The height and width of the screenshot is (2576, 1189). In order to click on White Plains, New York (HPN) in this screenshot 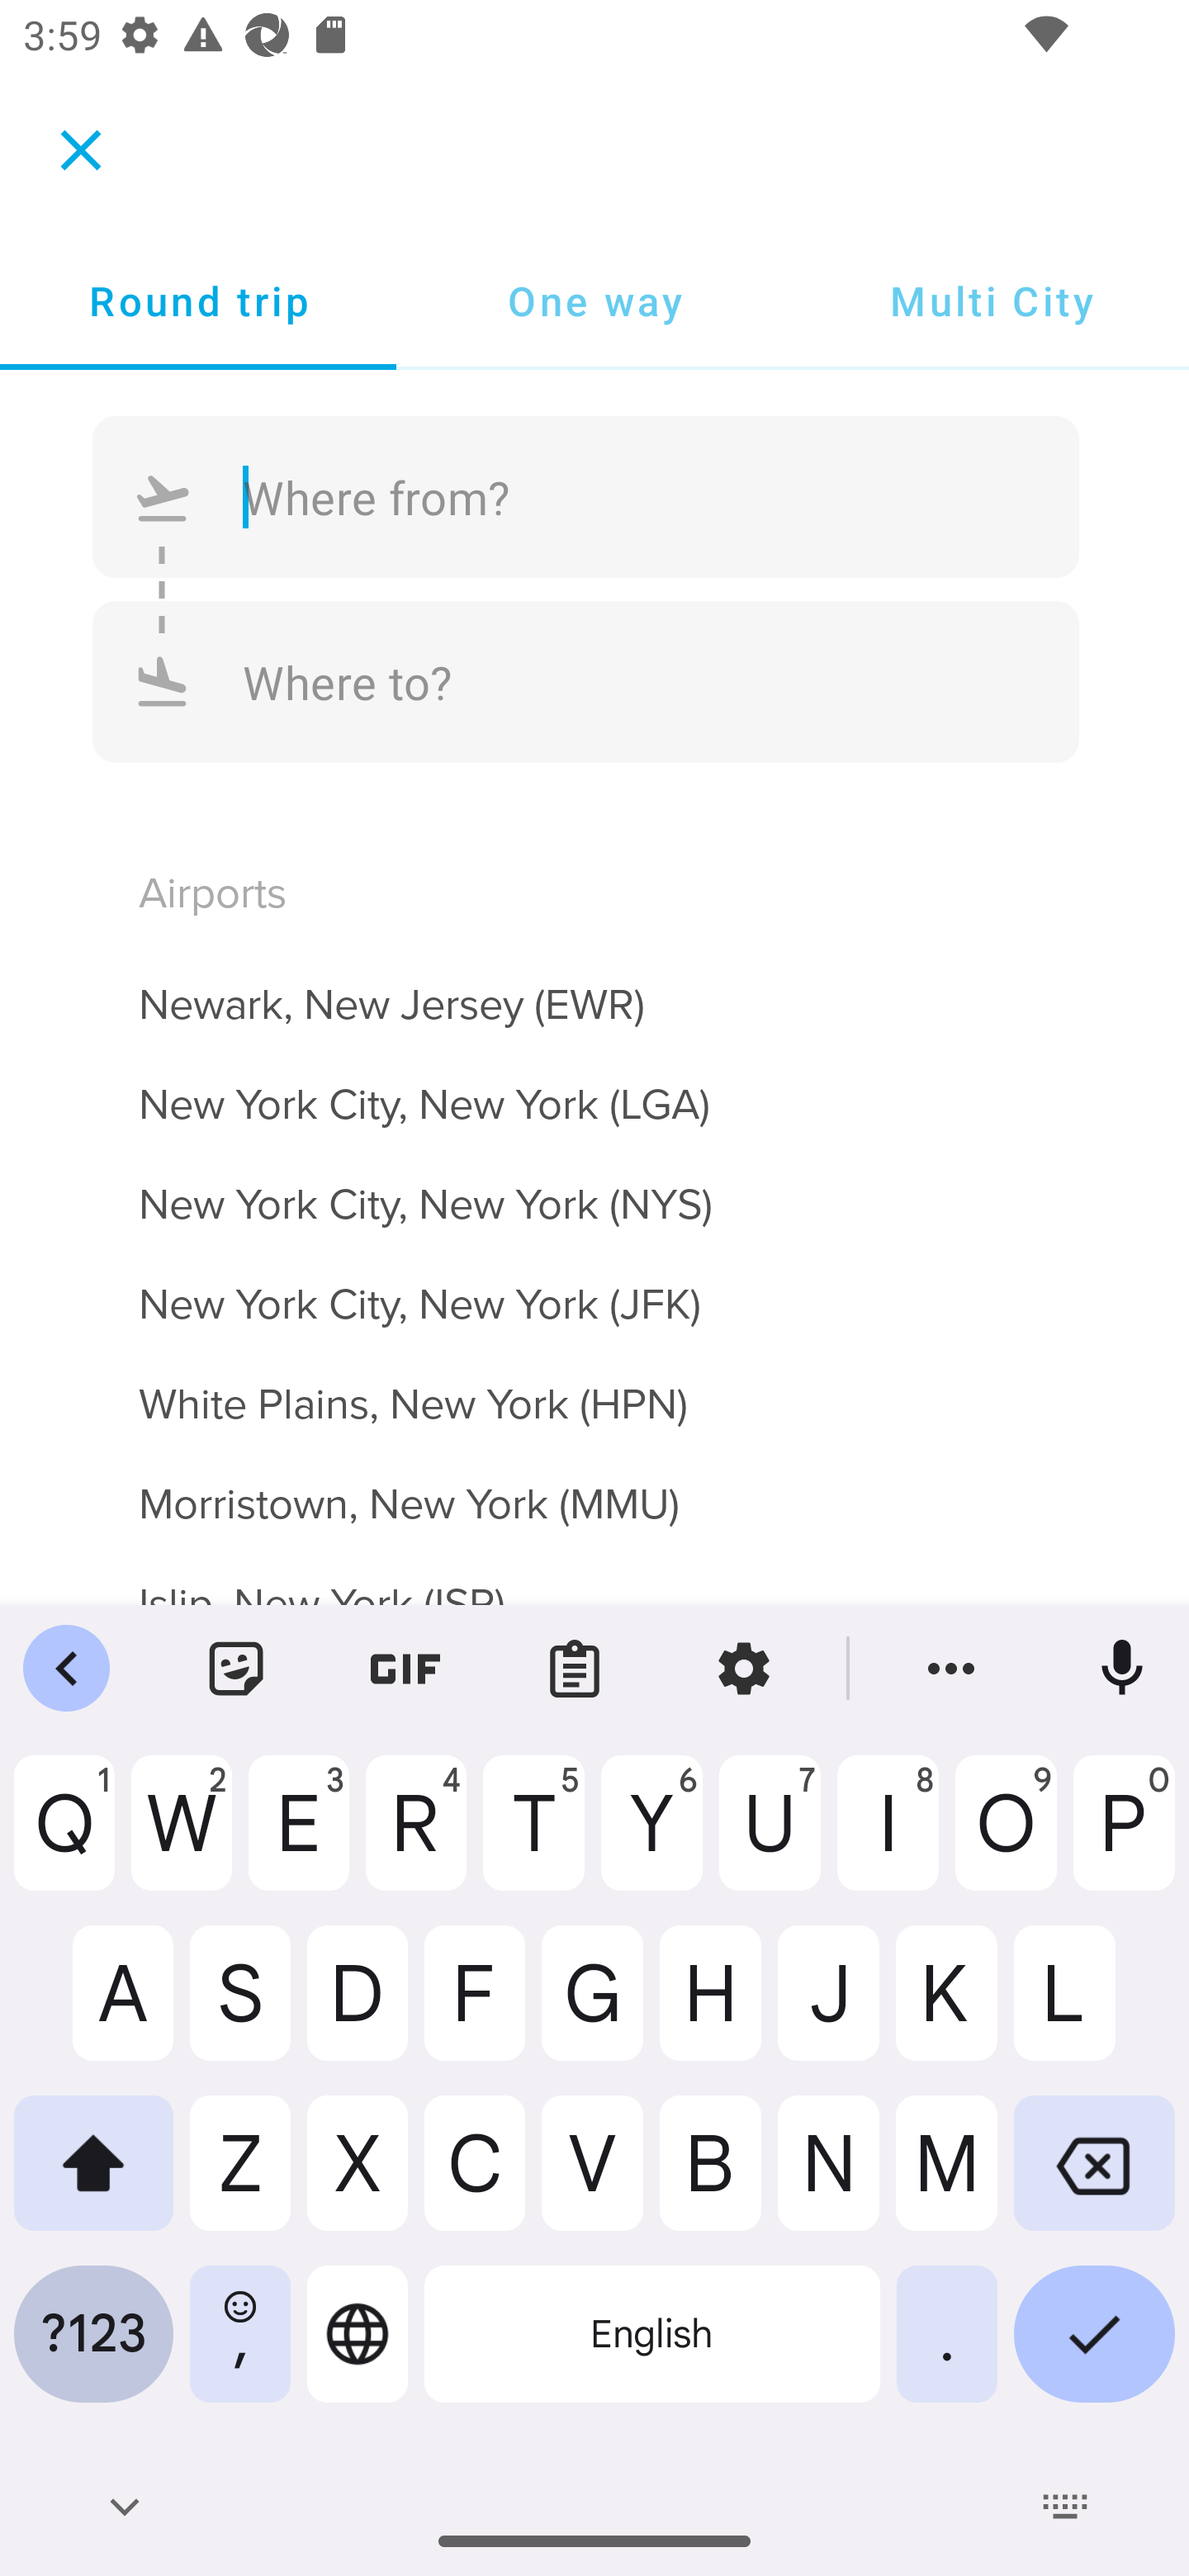, I will do `click(594, 1385)`.